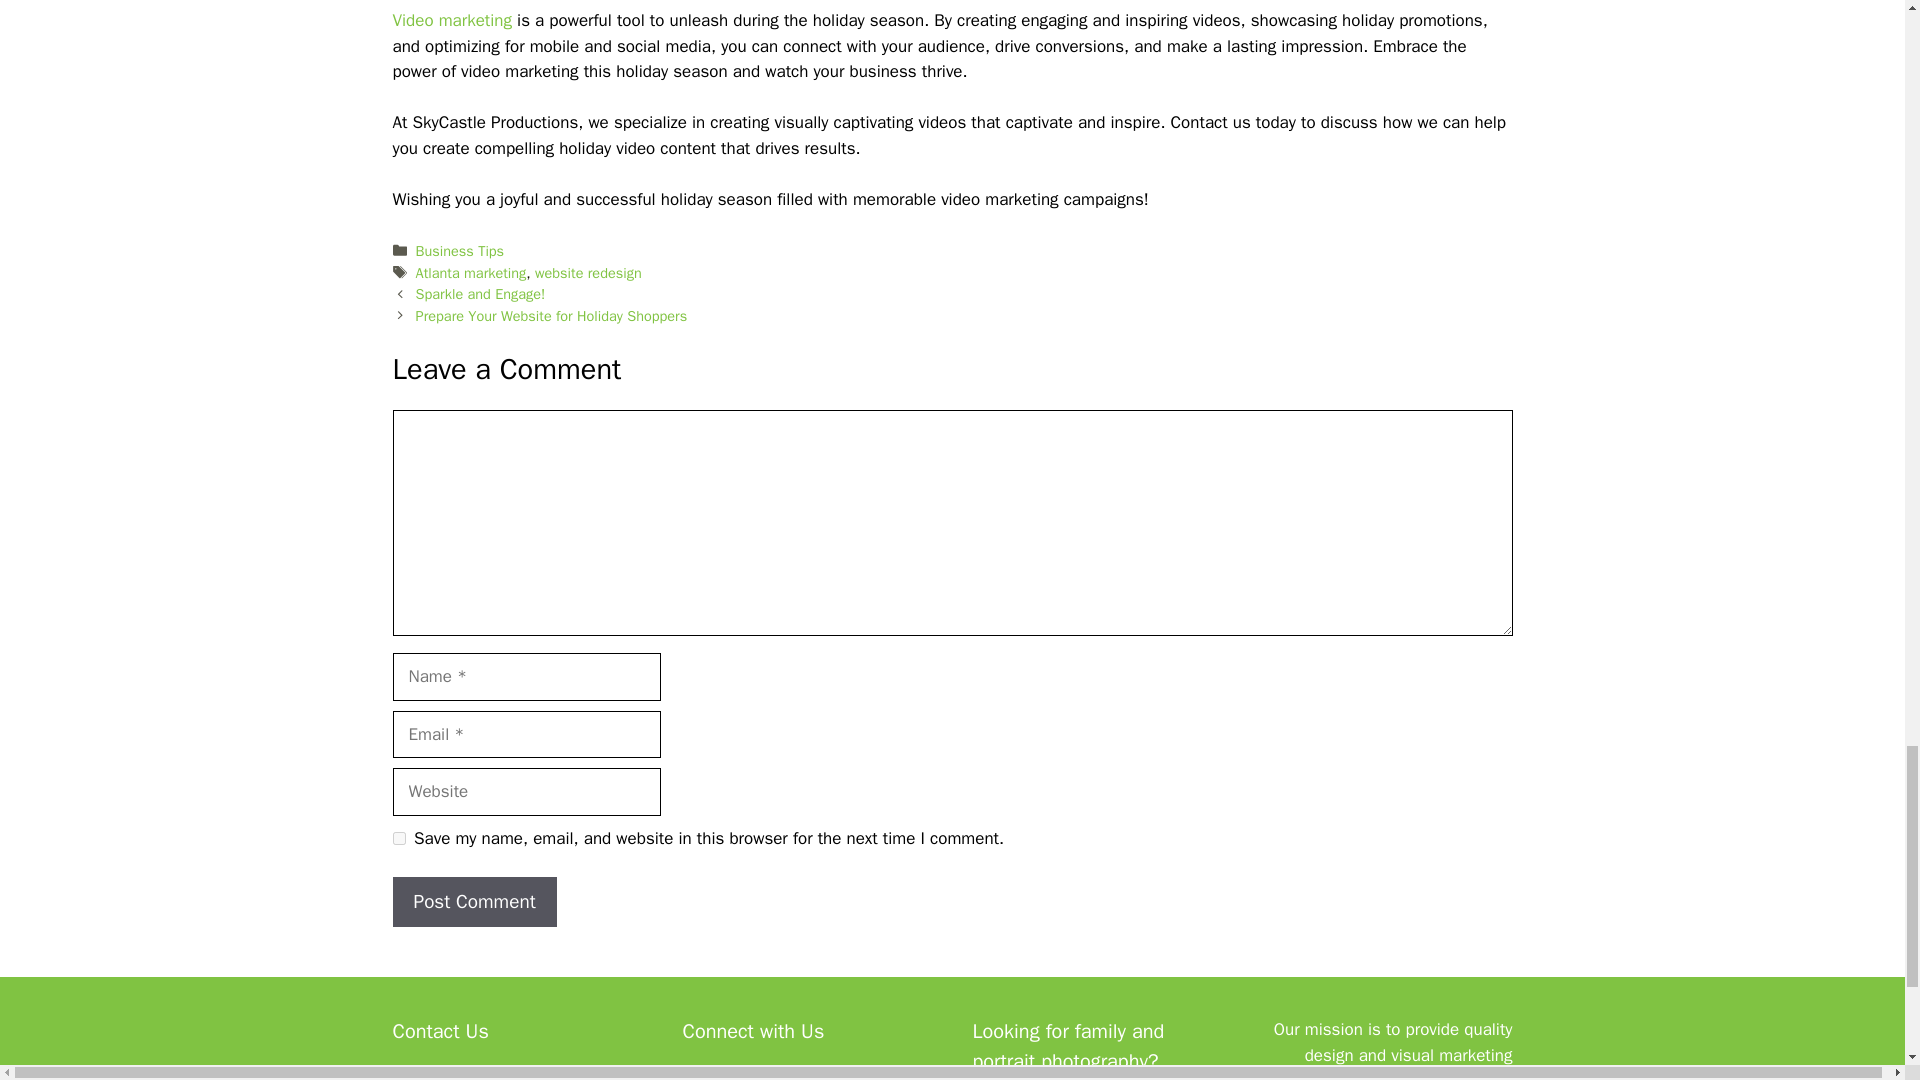  Describe the element at coordinates (825, 1078) in the screenshot. I see `YouTube` at that location.